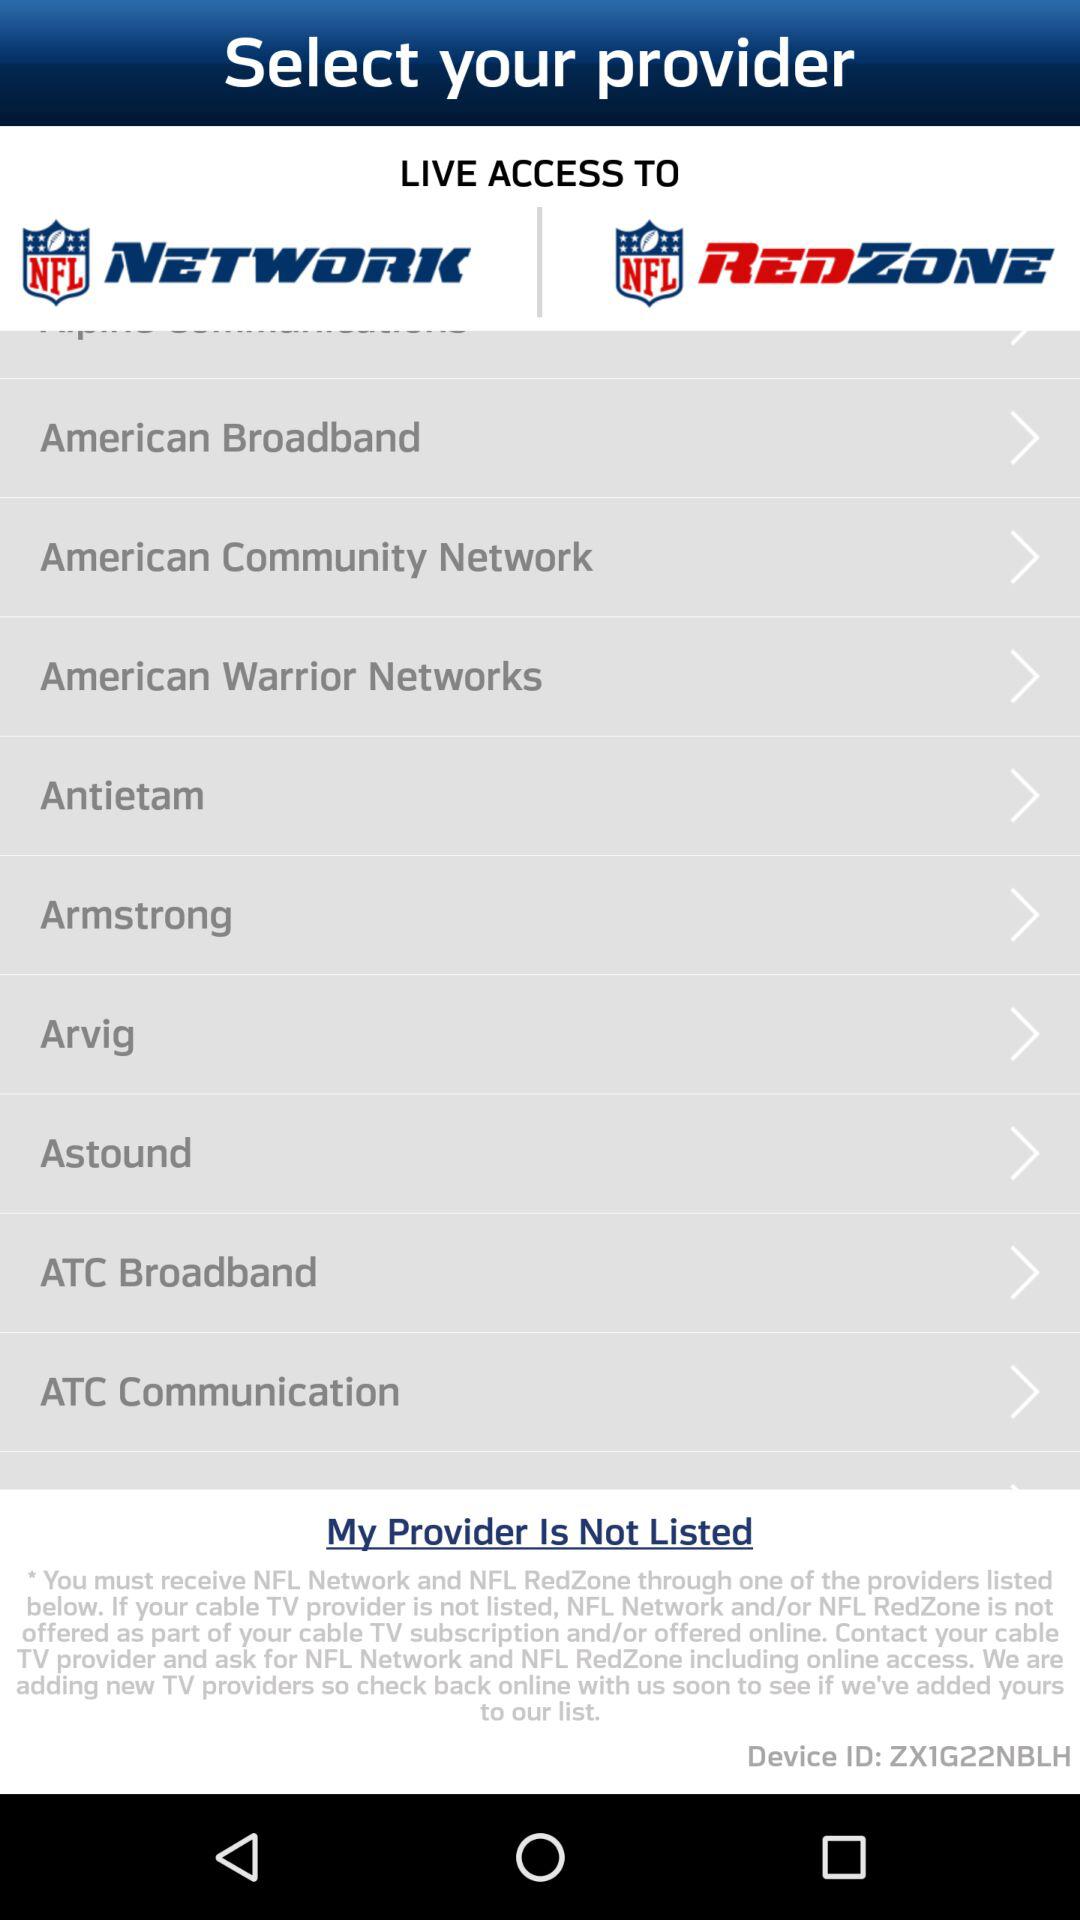 The width and height of the screenshot is (1080, 1920). Describe the element at coordinates (560, 1488) in the screenshot. I see `press icon above my provider is app` at that location.